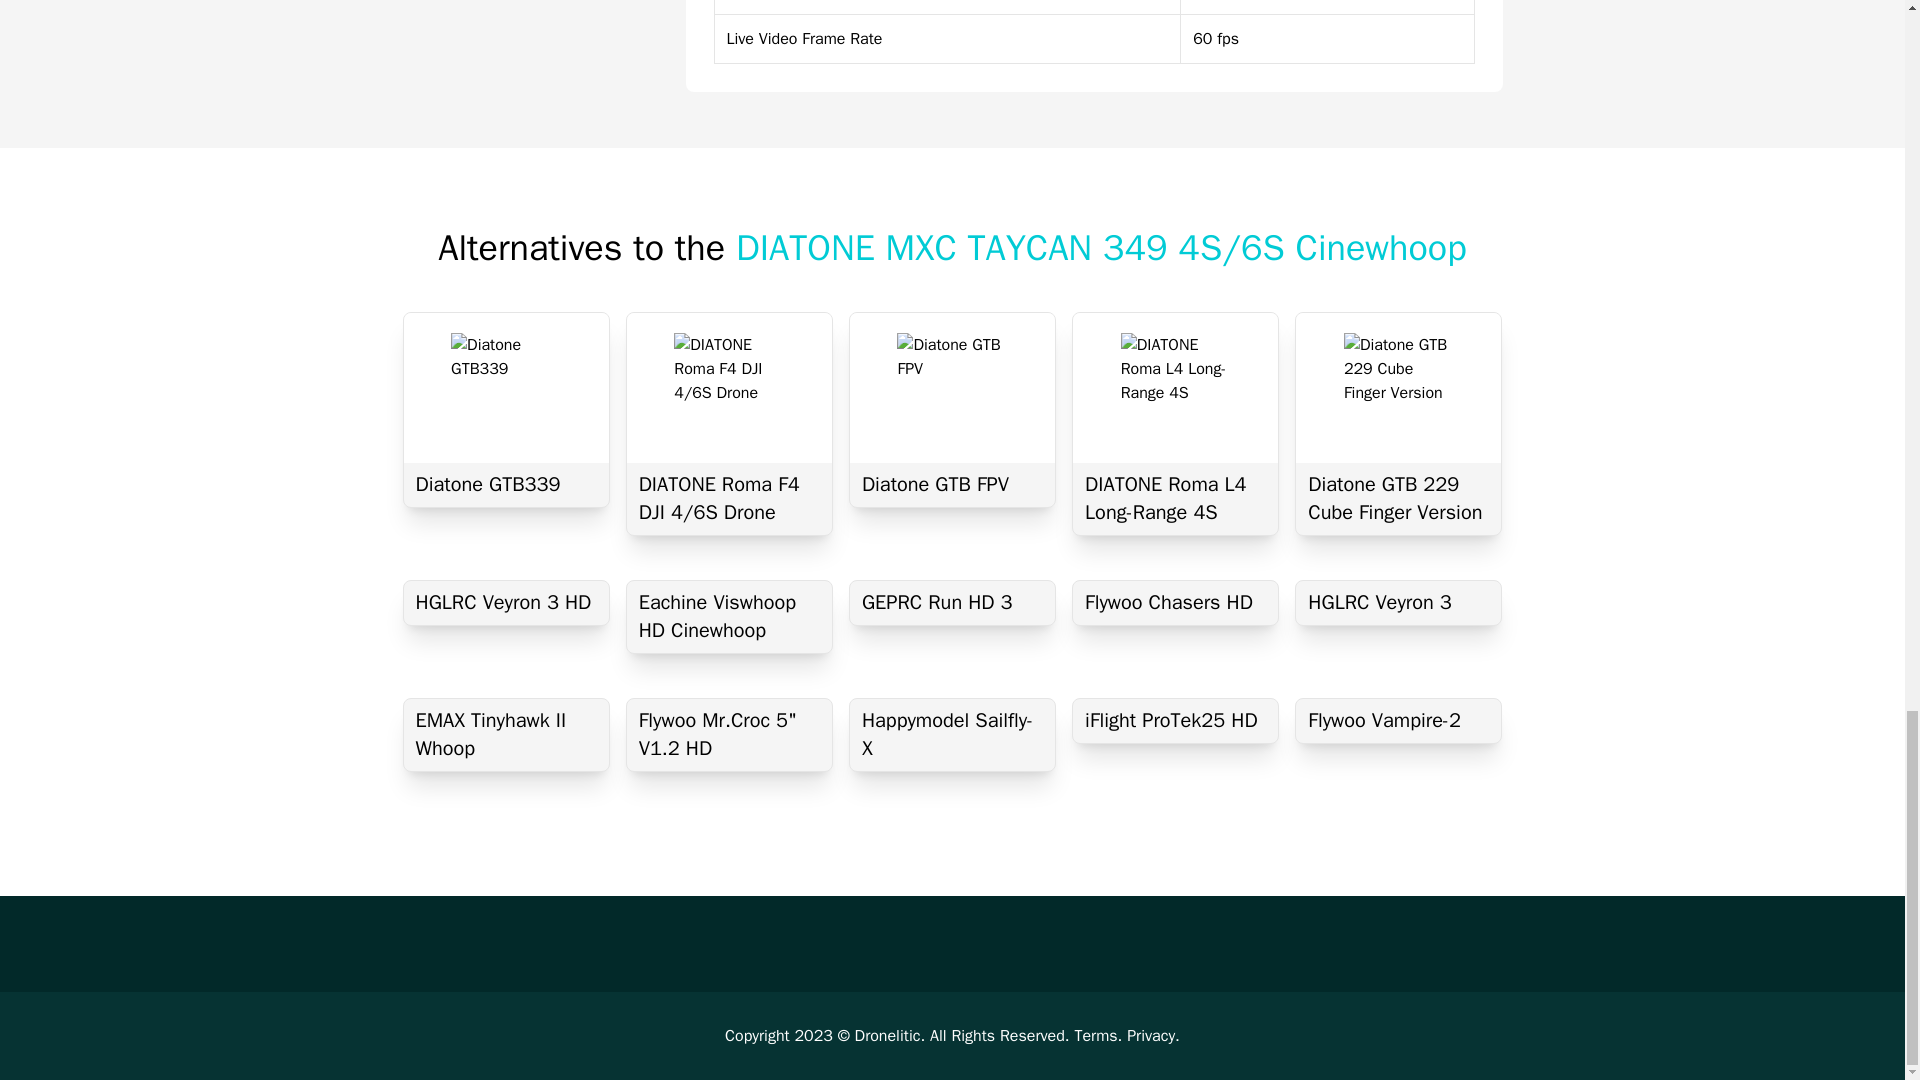 The width and height of the screenshot is (1920, 1080). What do you see at coordinates (1398, 603) in the screenshot?
I see `HGLRC Veyron 3` at bounding box center [1398, 603].